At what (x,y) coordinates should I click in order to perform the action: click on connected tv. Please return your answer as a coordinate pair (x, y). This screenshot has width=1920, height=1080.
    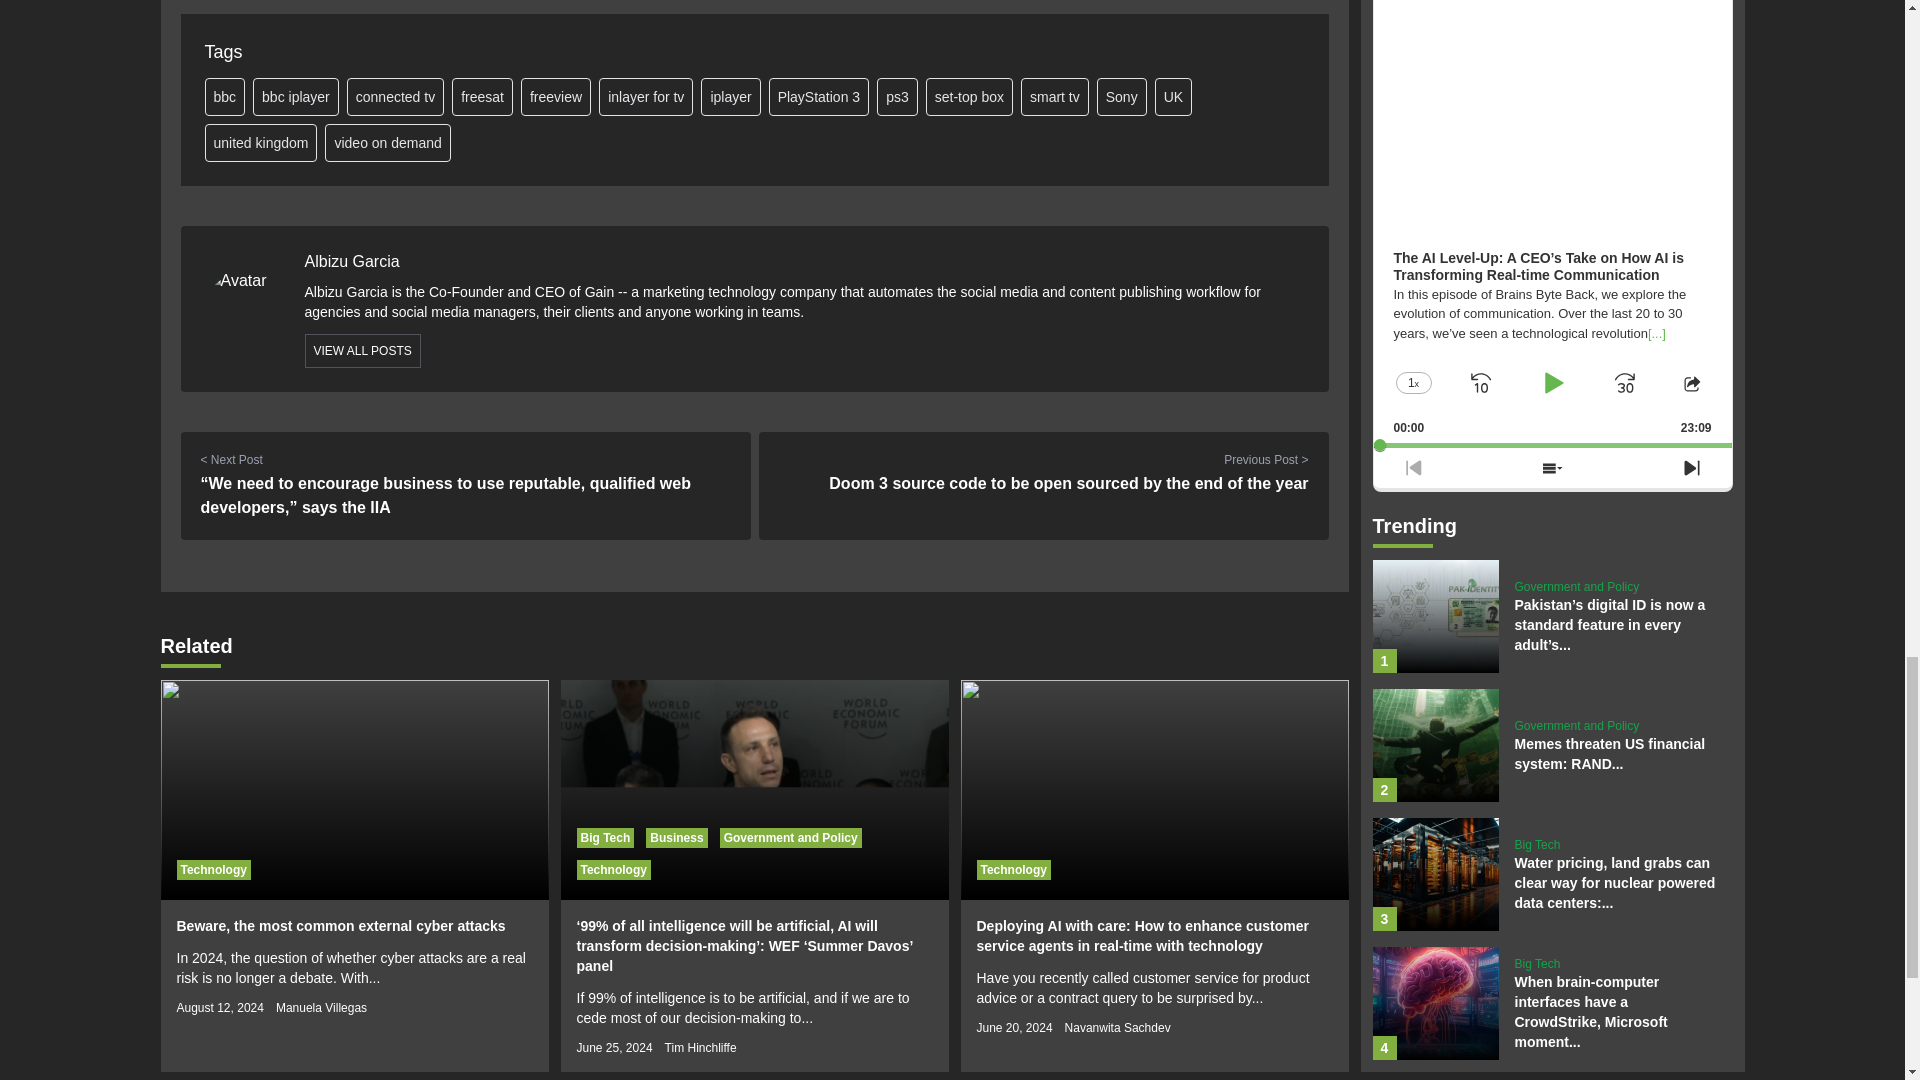
    Looking at the image, I should click on (395, 96).